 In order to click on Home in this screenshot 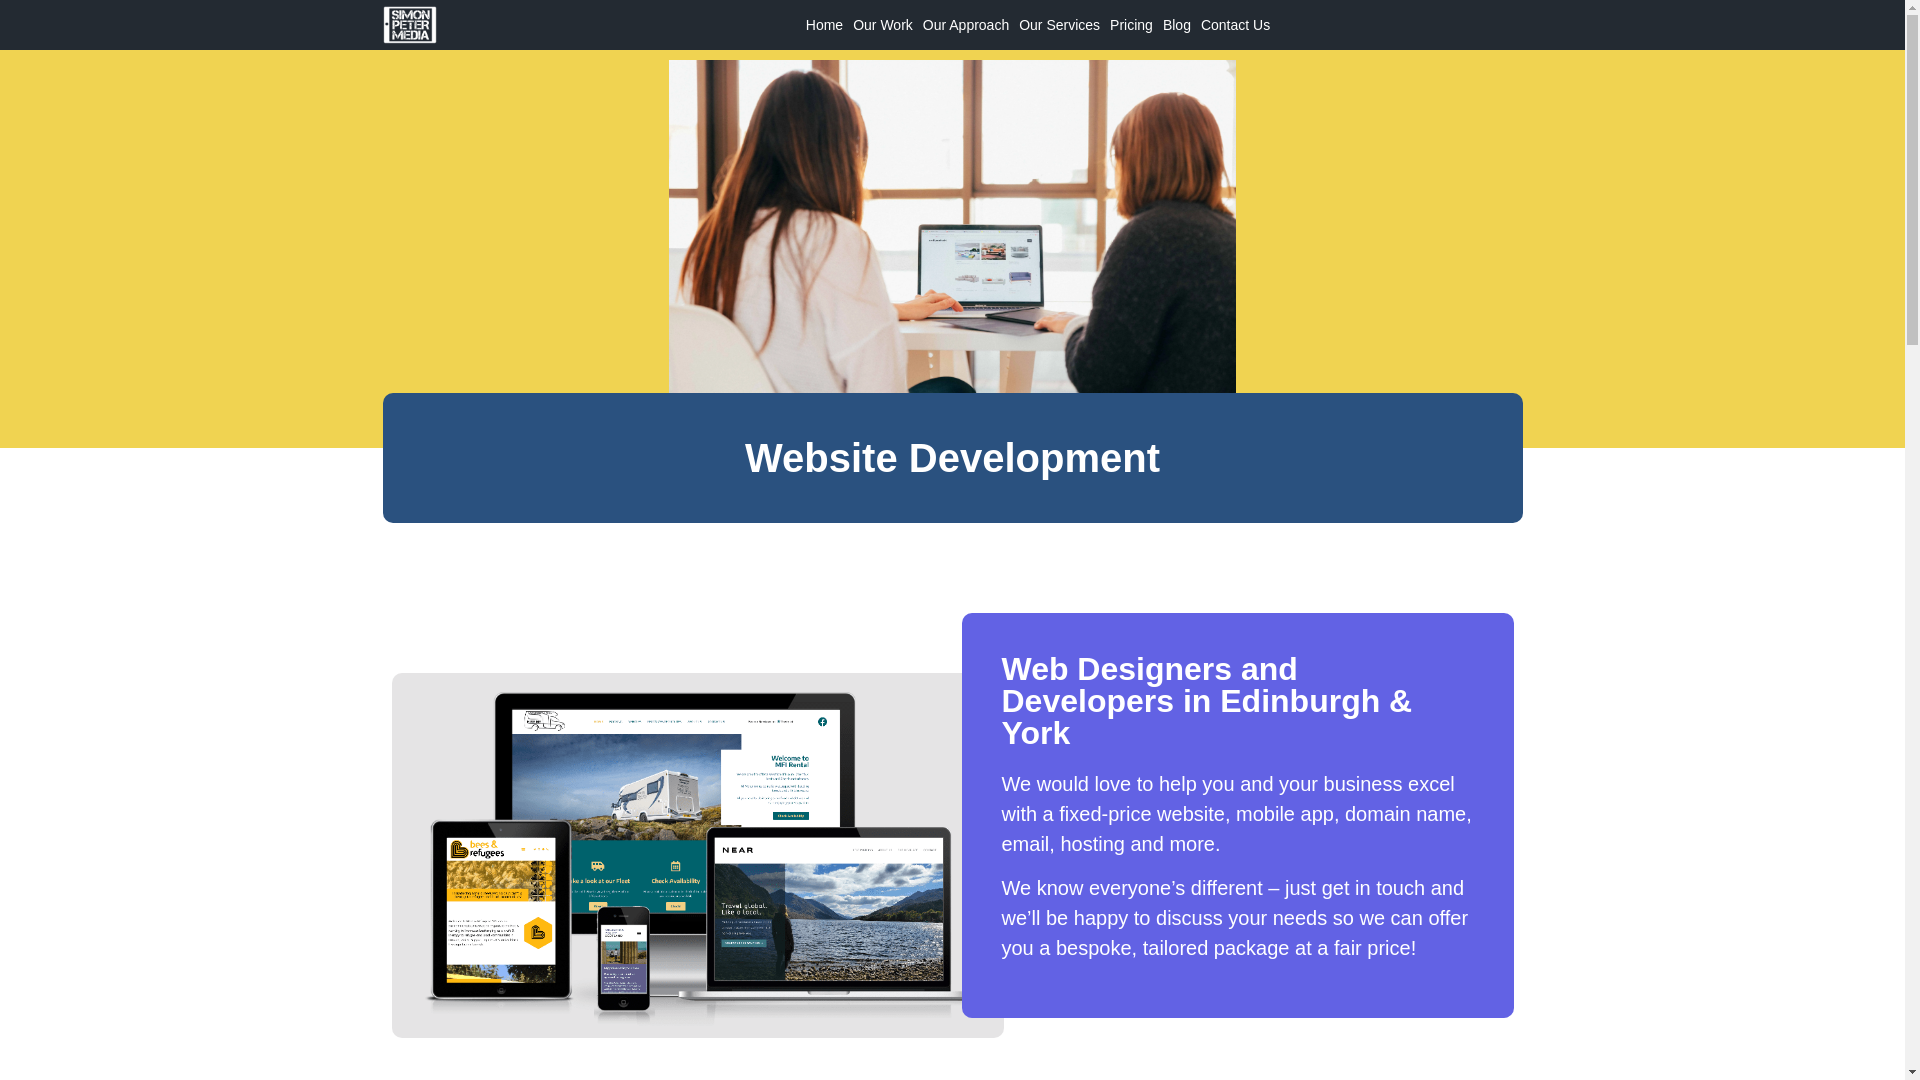, I will do `click(824, 25)`.